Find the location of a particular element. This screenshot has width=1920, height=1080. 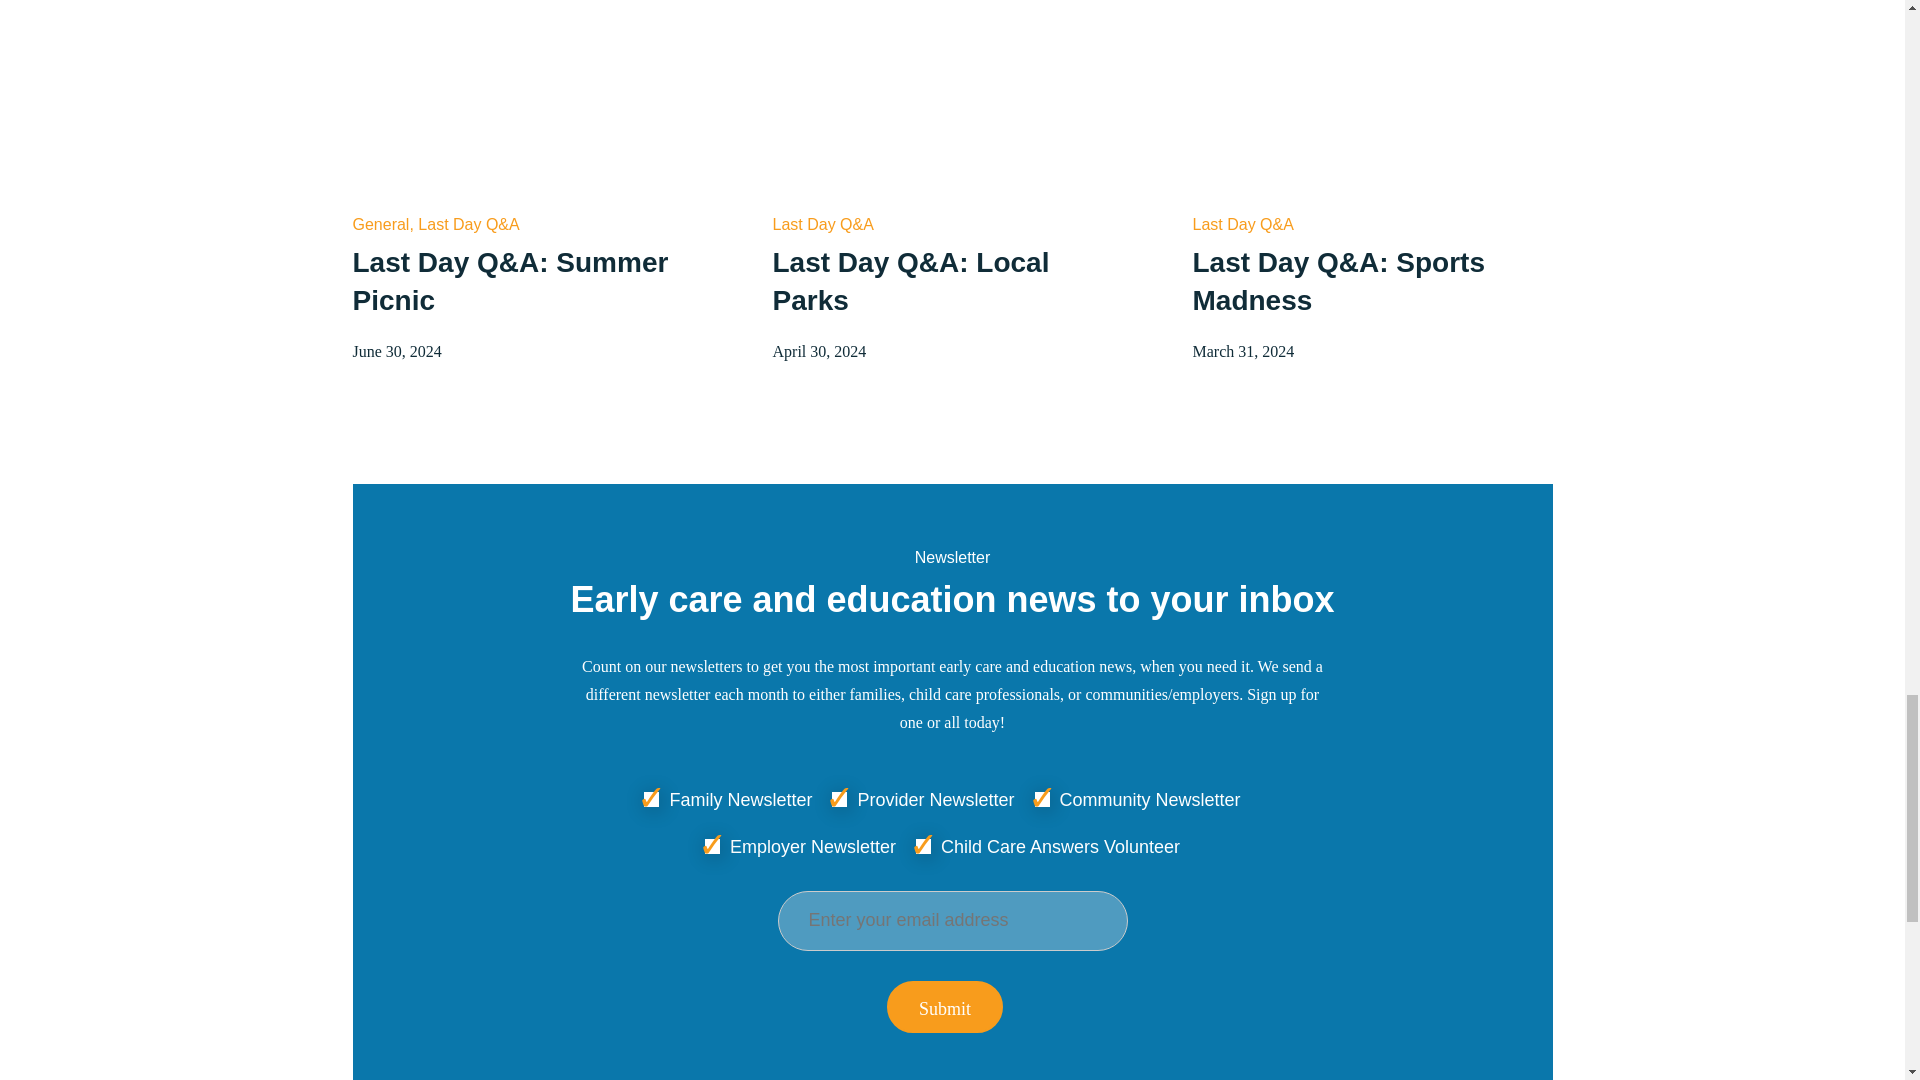

Submit is located at coordinates (944, 1006).